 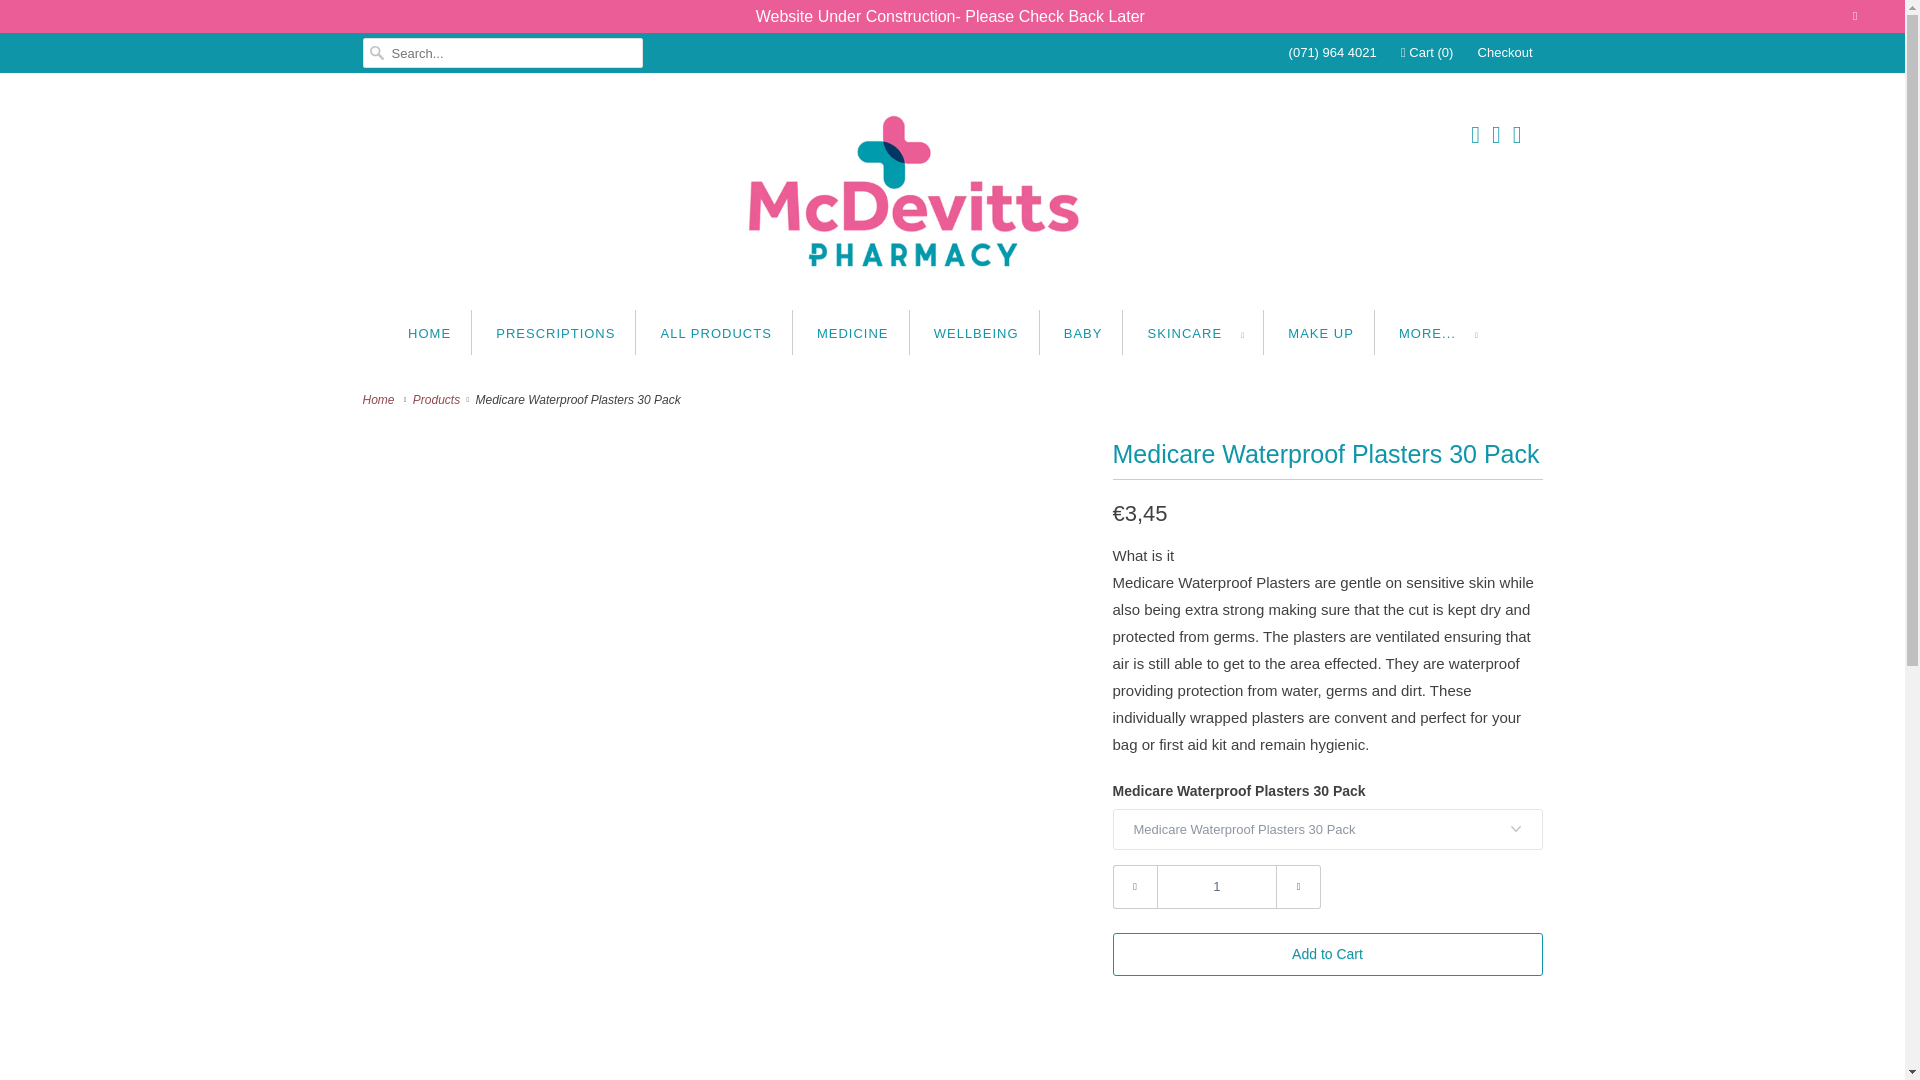 I want to click on MEDICINE, so click(x=852, y=332).